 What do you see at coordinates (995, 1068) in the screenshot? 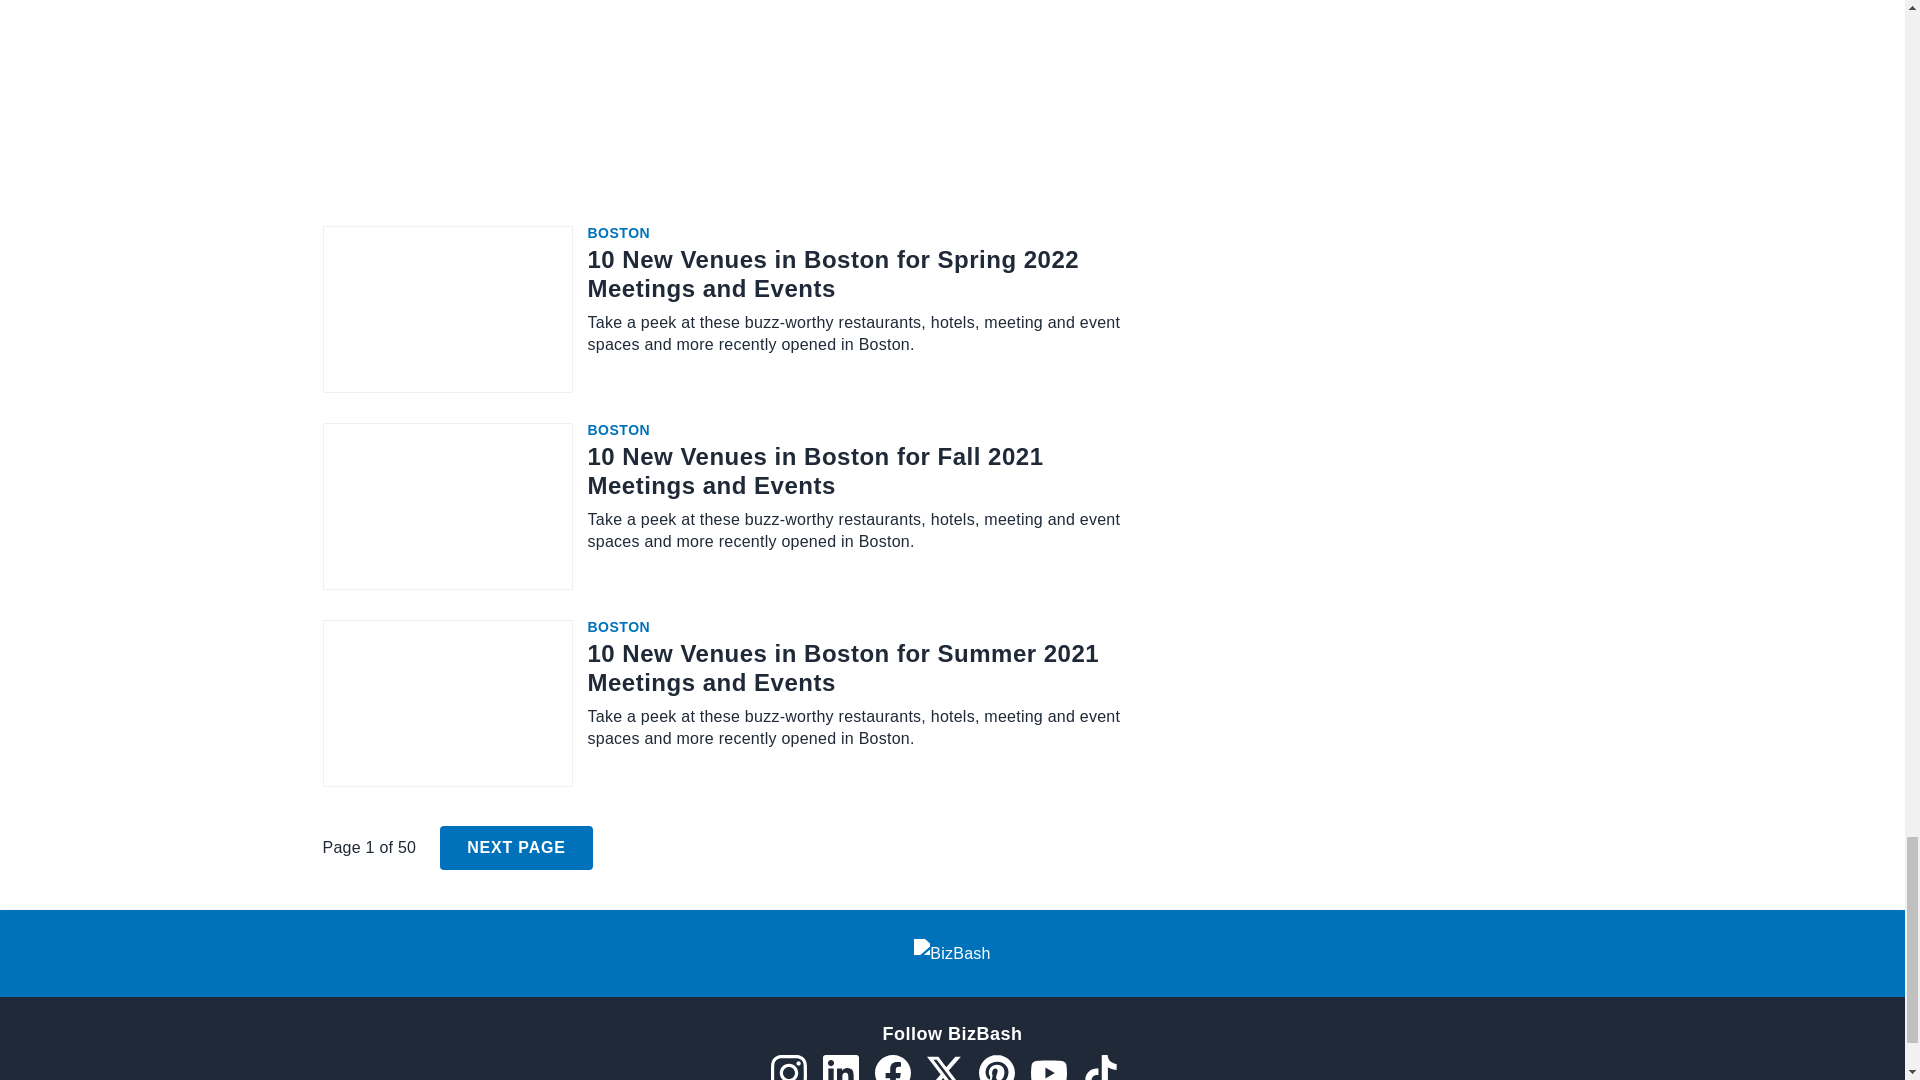
I see `Pinterest icon` at bounding box center [995, 1068].